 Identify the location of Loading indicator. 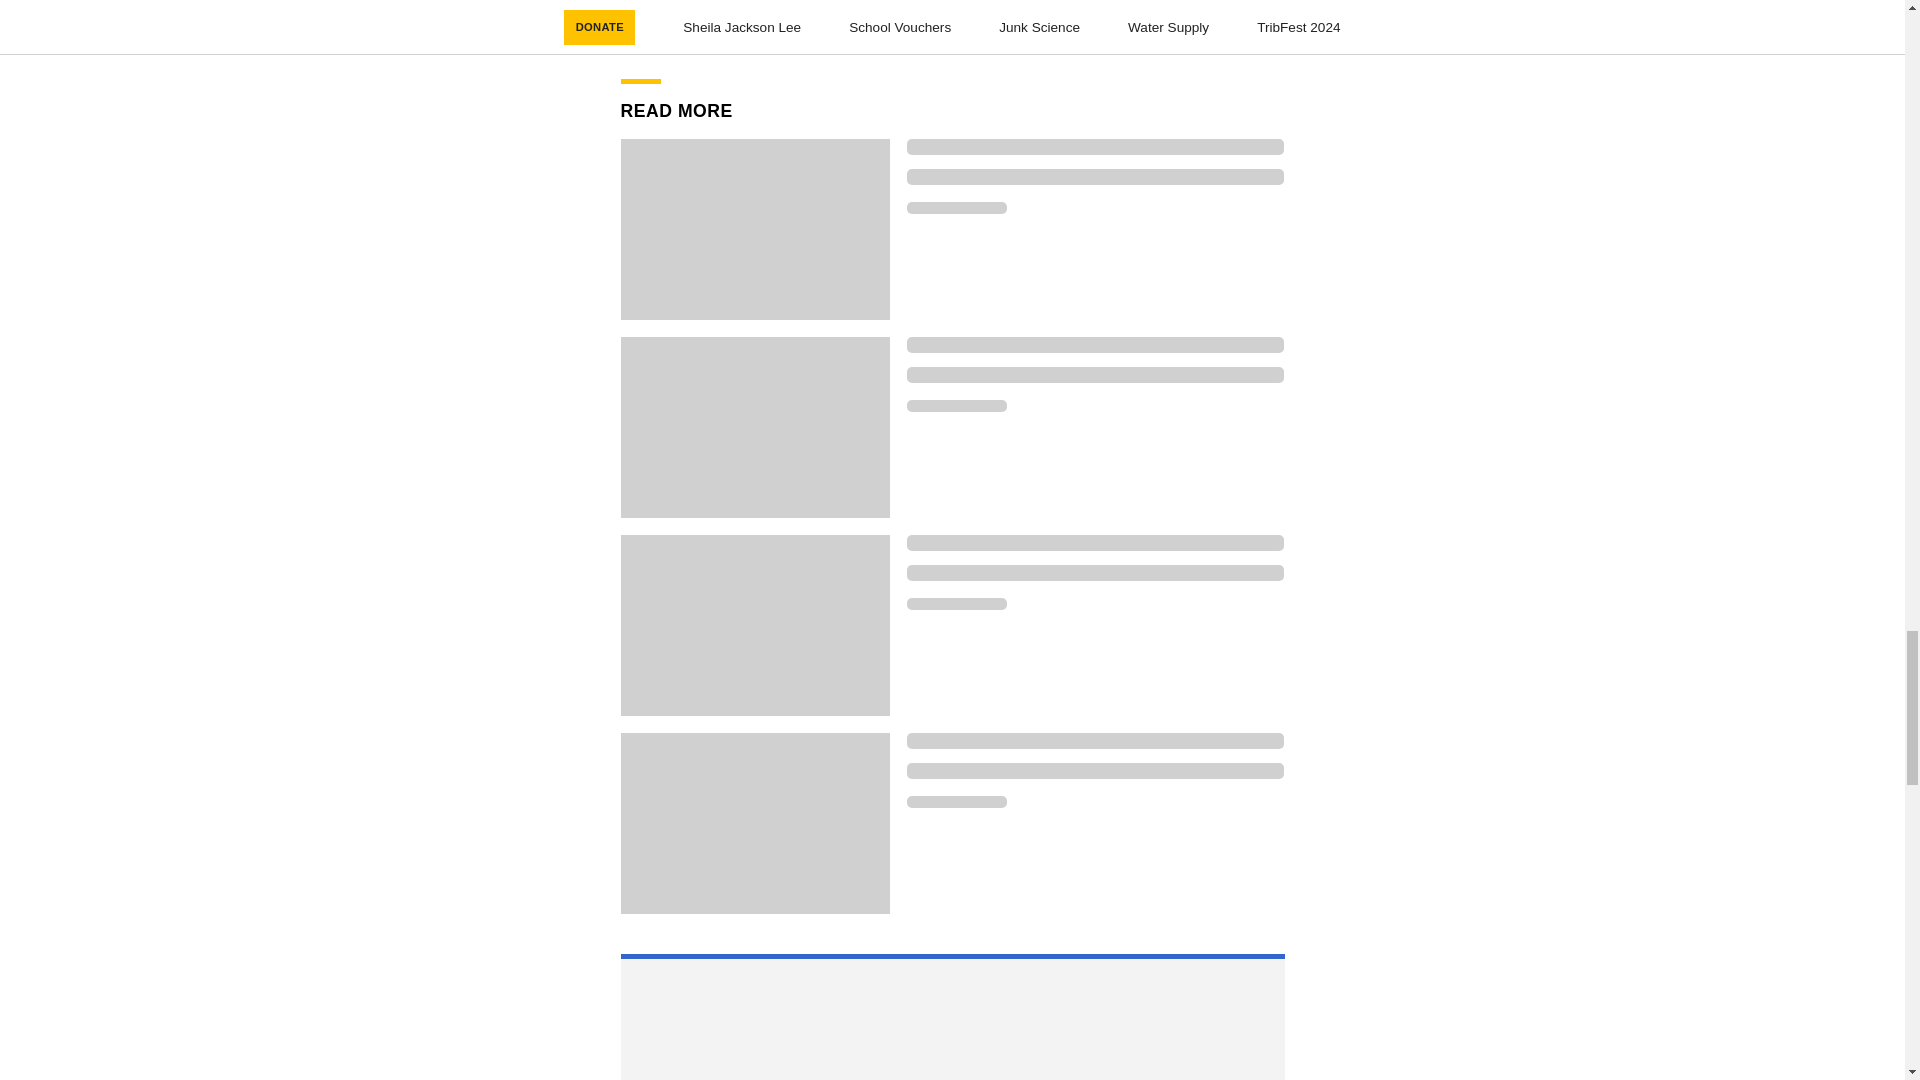
(956, 604).